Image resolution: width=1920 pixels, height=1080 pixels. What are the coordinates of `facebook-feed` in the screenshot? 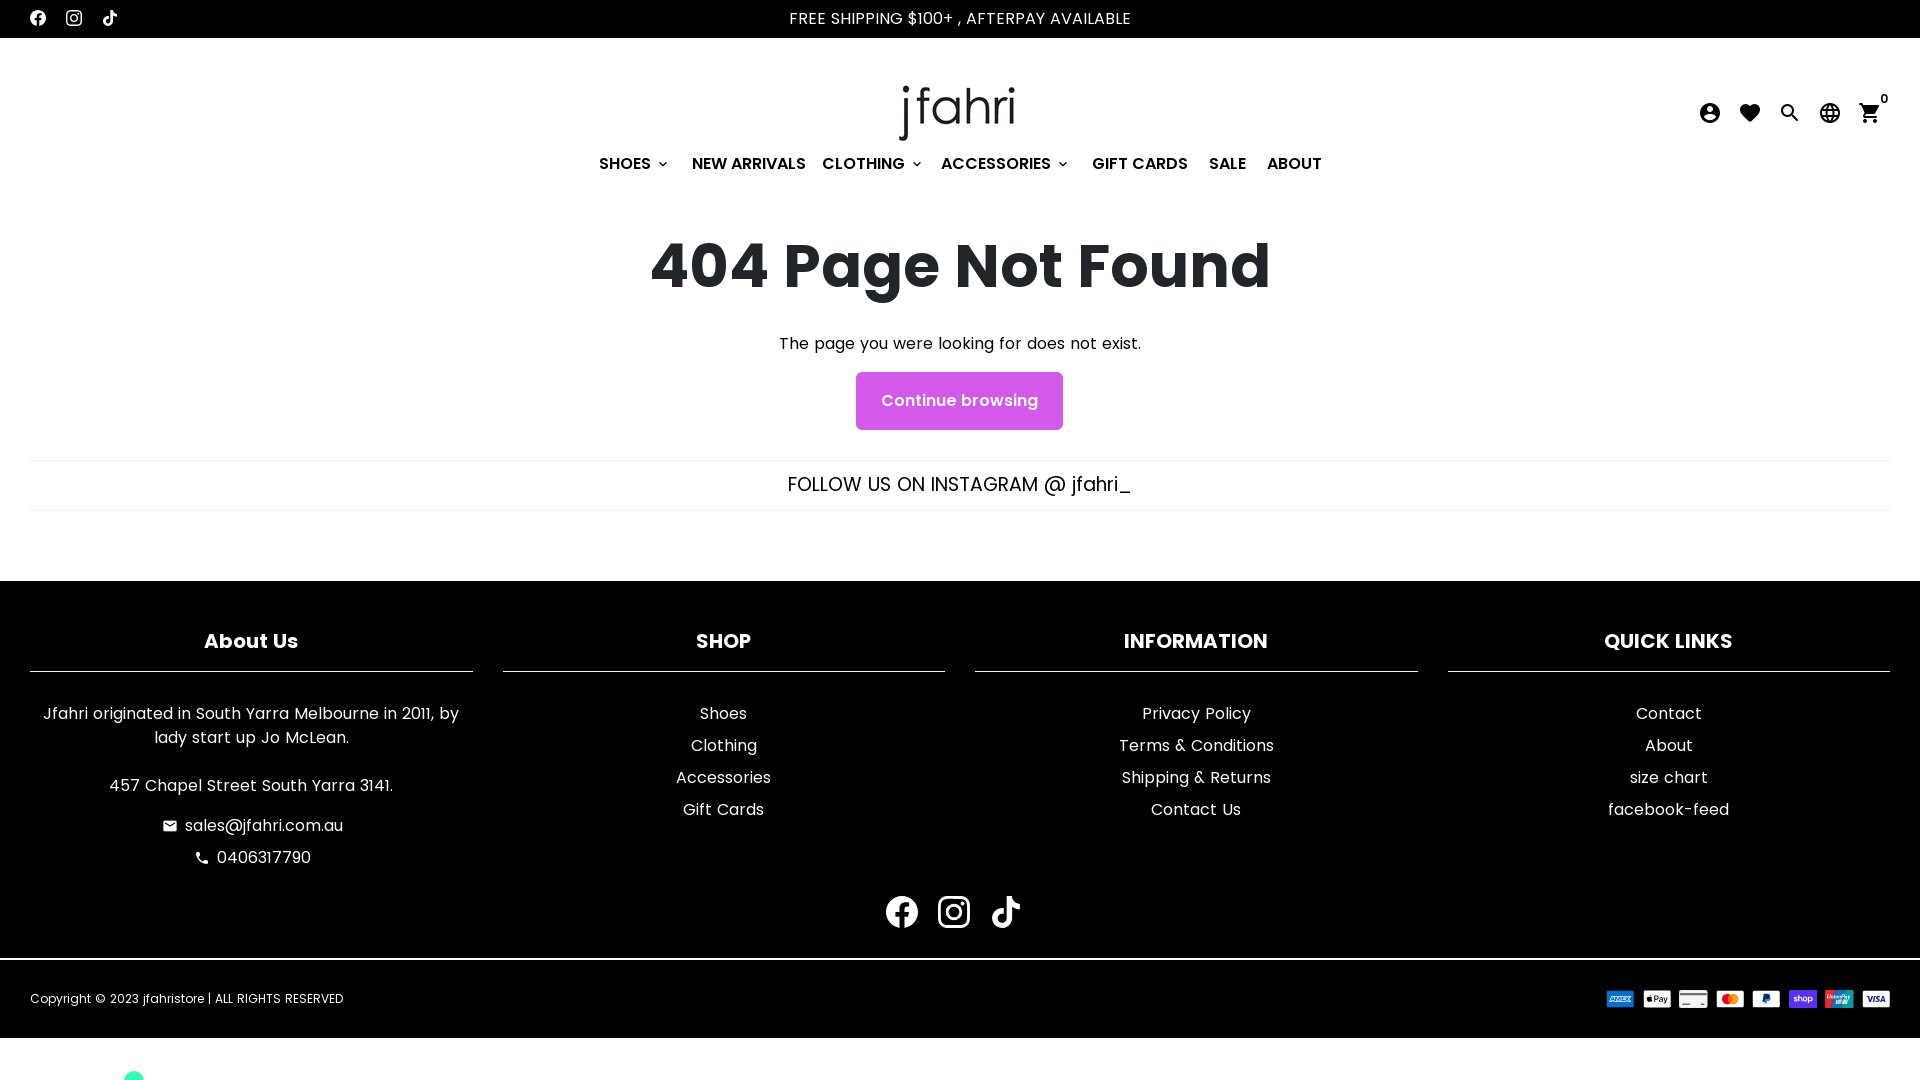 It's located at (1668, 810).